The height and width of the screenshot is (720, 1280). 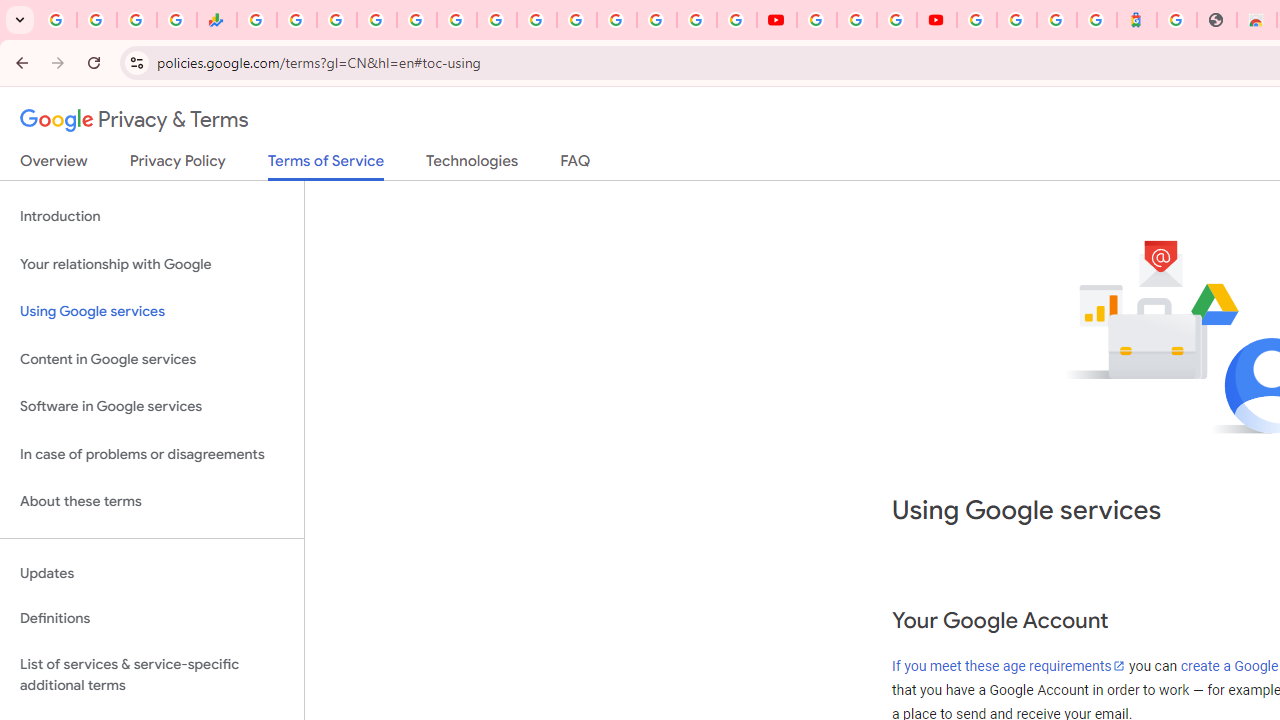 What do you see at coordinates (1016, 20) in the screenshot?
I see `Sign in - Google Accounts` at bounding box center [1016, 20].